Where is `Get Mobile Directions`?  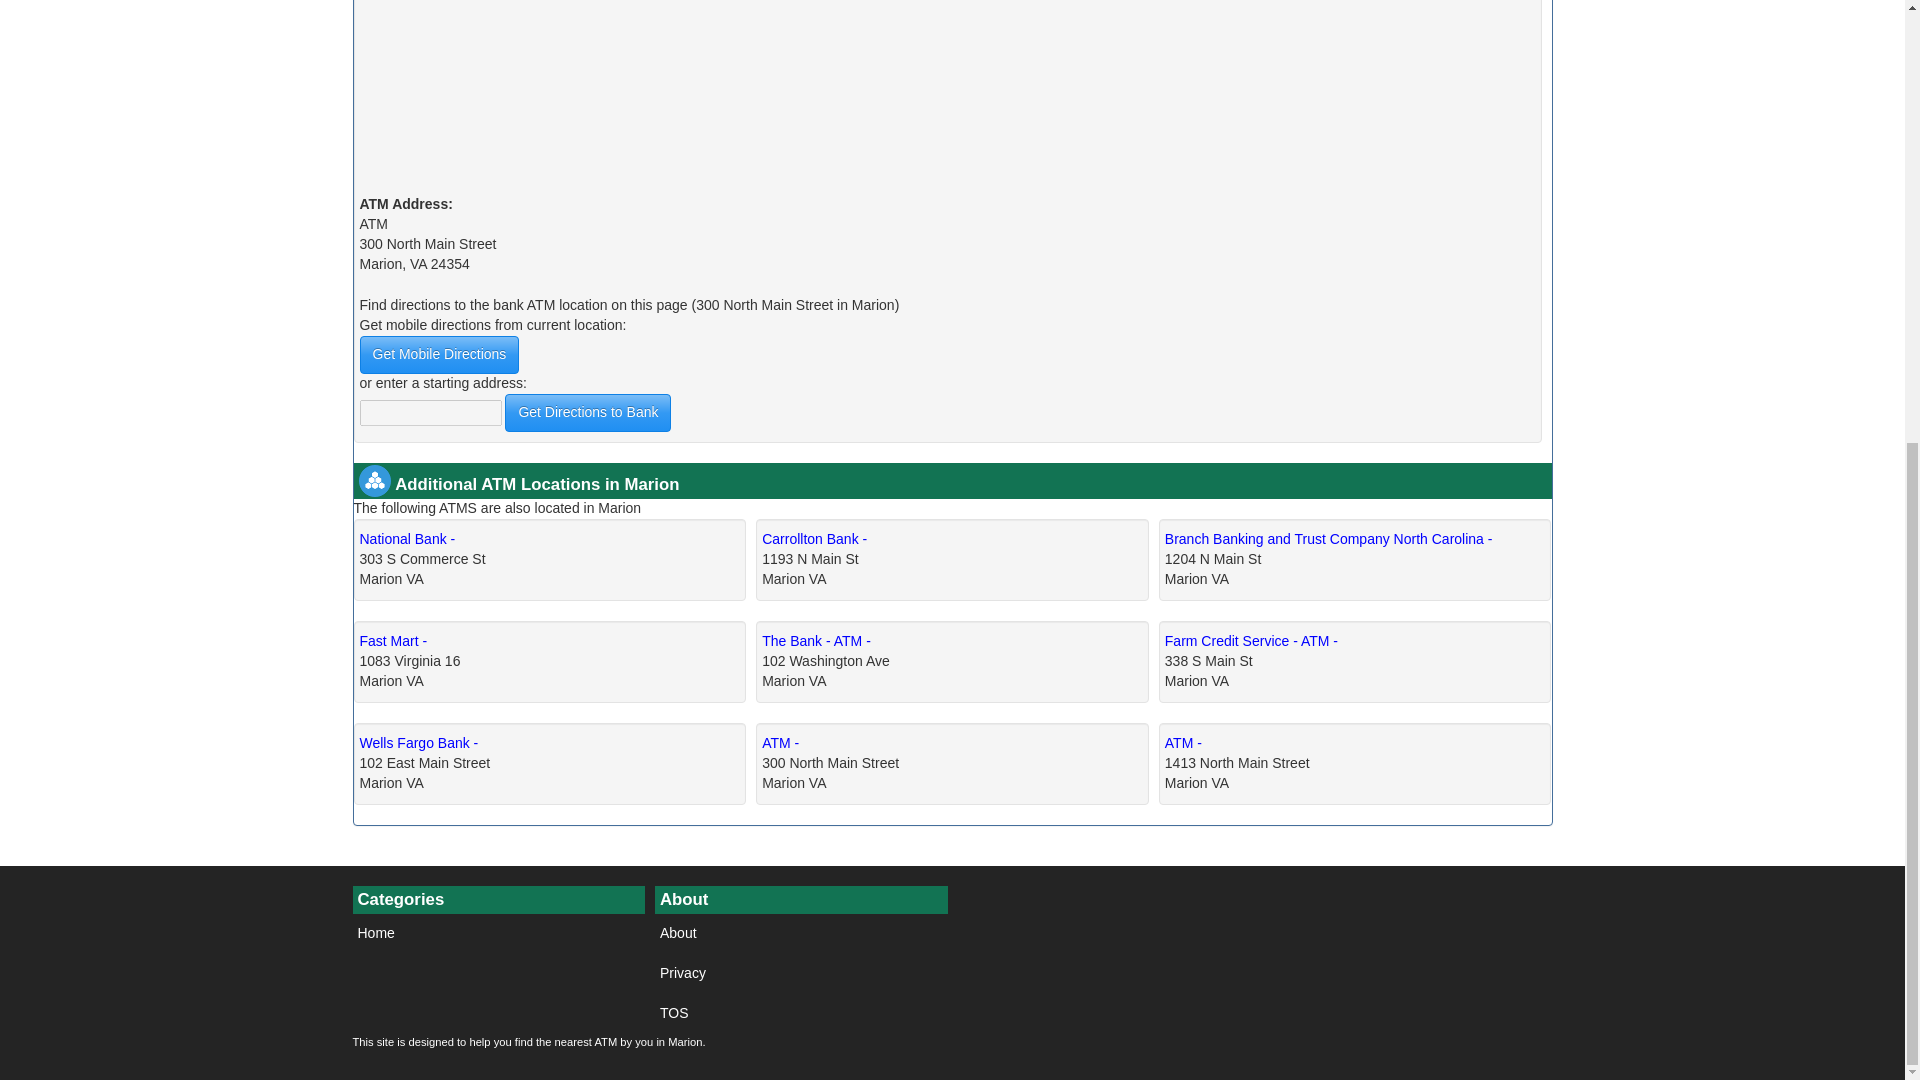 Get Mobile Directions is located at coordinates (440, 354).